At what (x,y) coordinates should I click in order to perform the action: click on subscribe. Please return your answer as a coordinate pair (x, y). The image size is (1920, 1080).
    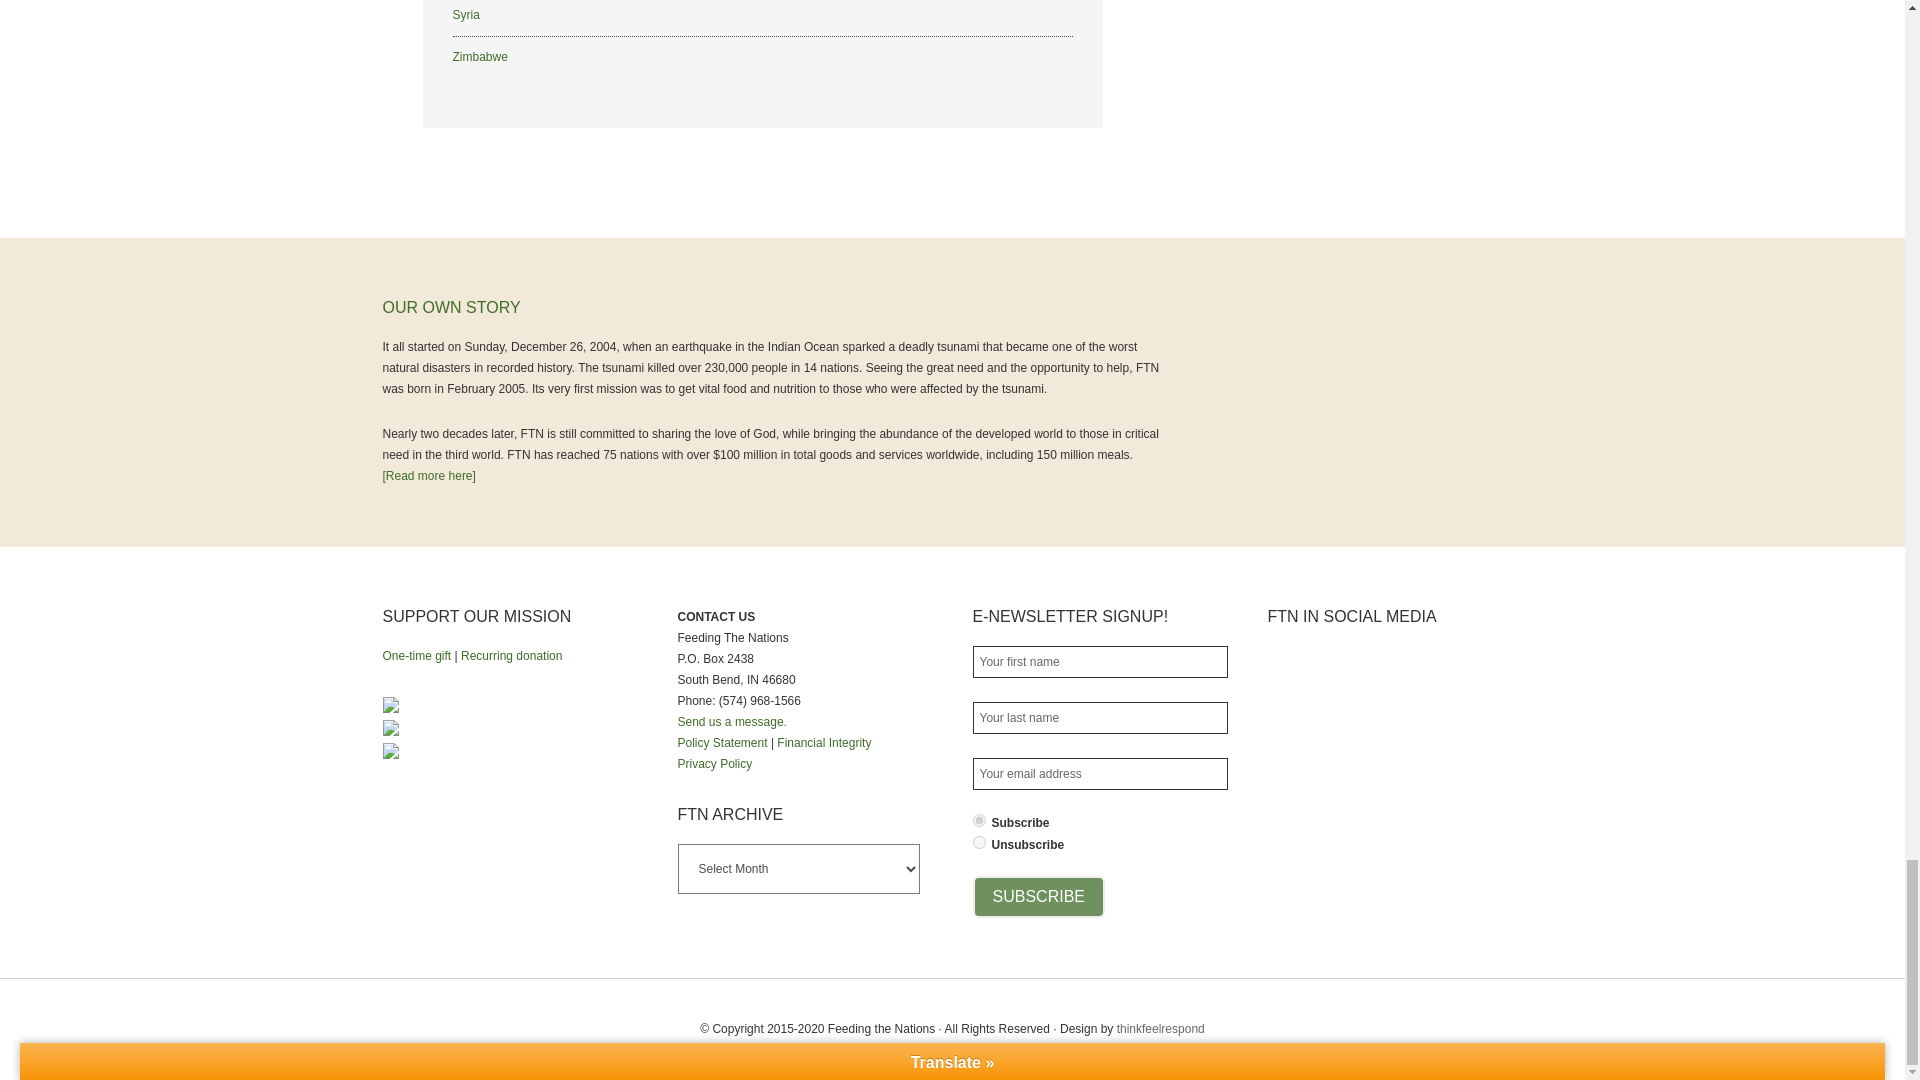
    Looking at the image, I should click on (978, 820).